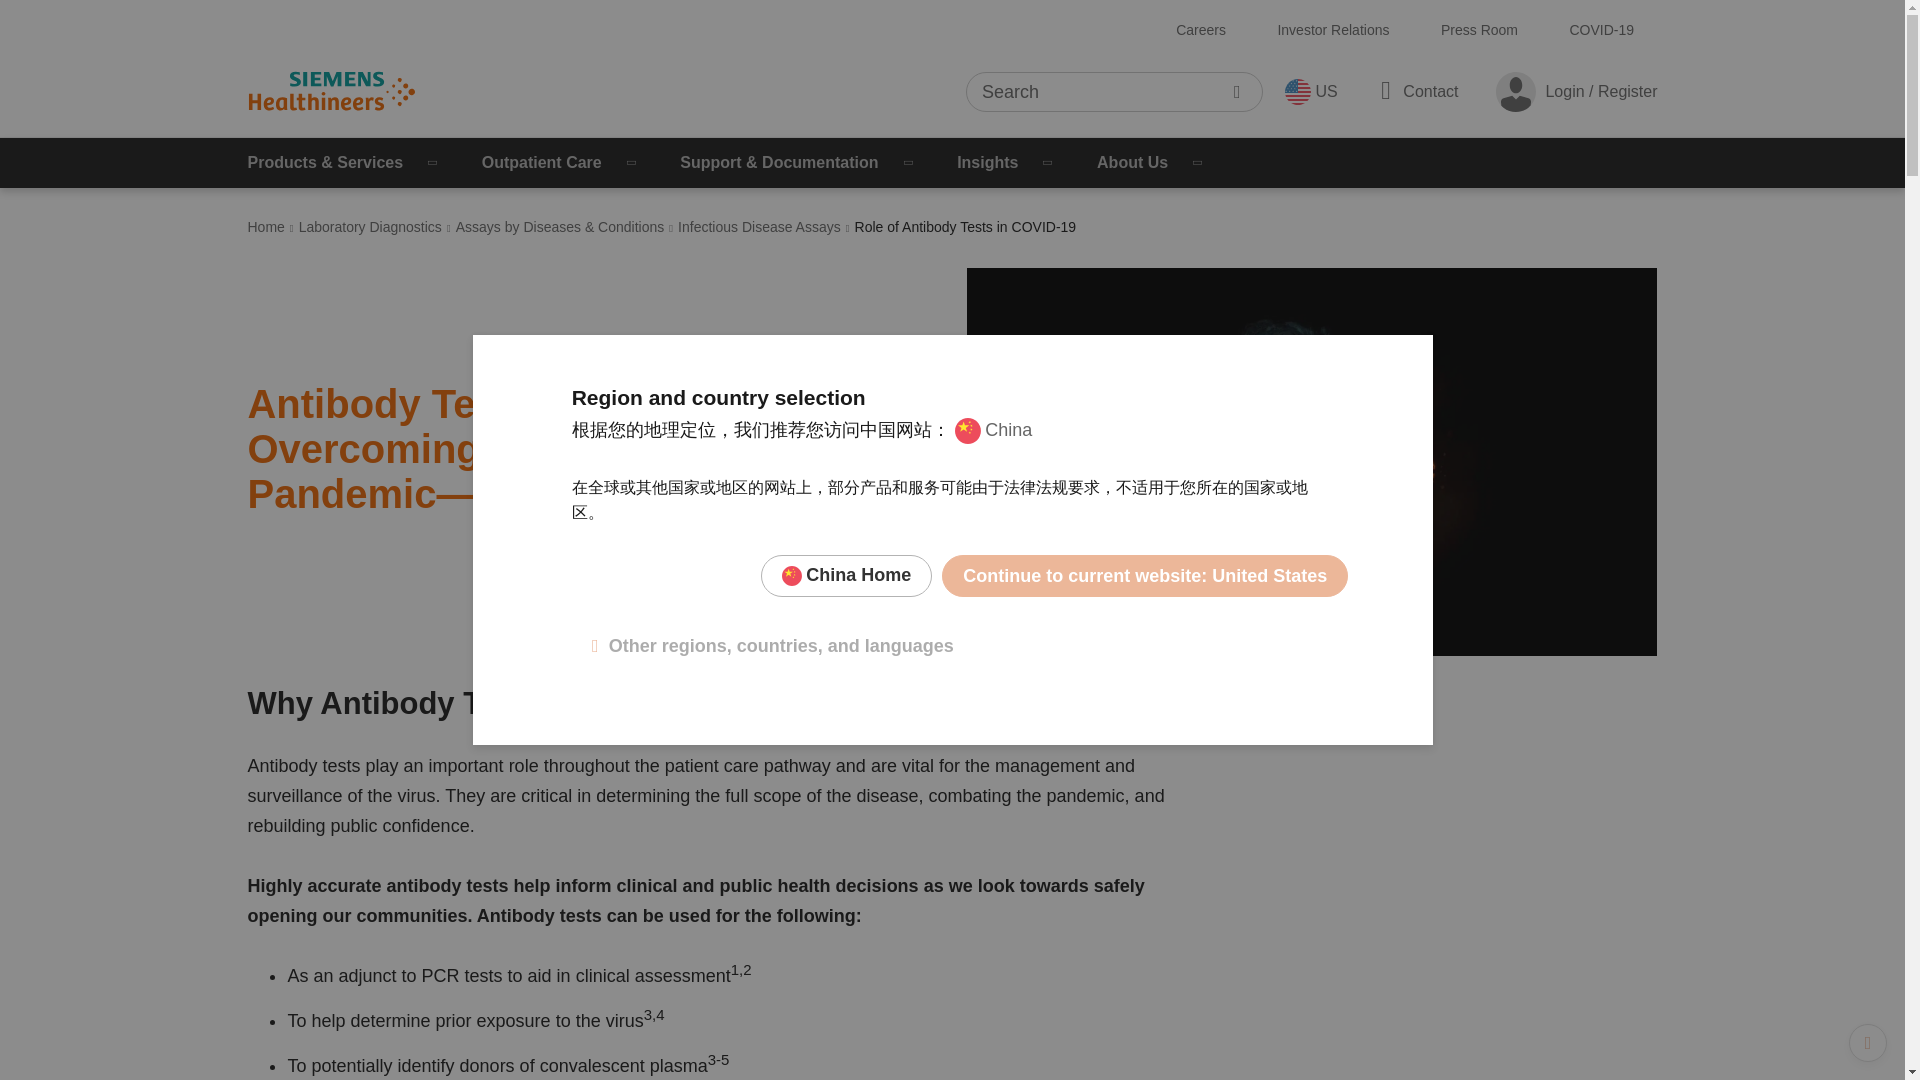 The width and height of the screenshot is (1920, 1080). I want to click on Other regions, countries, and languages, so click(772, 646).